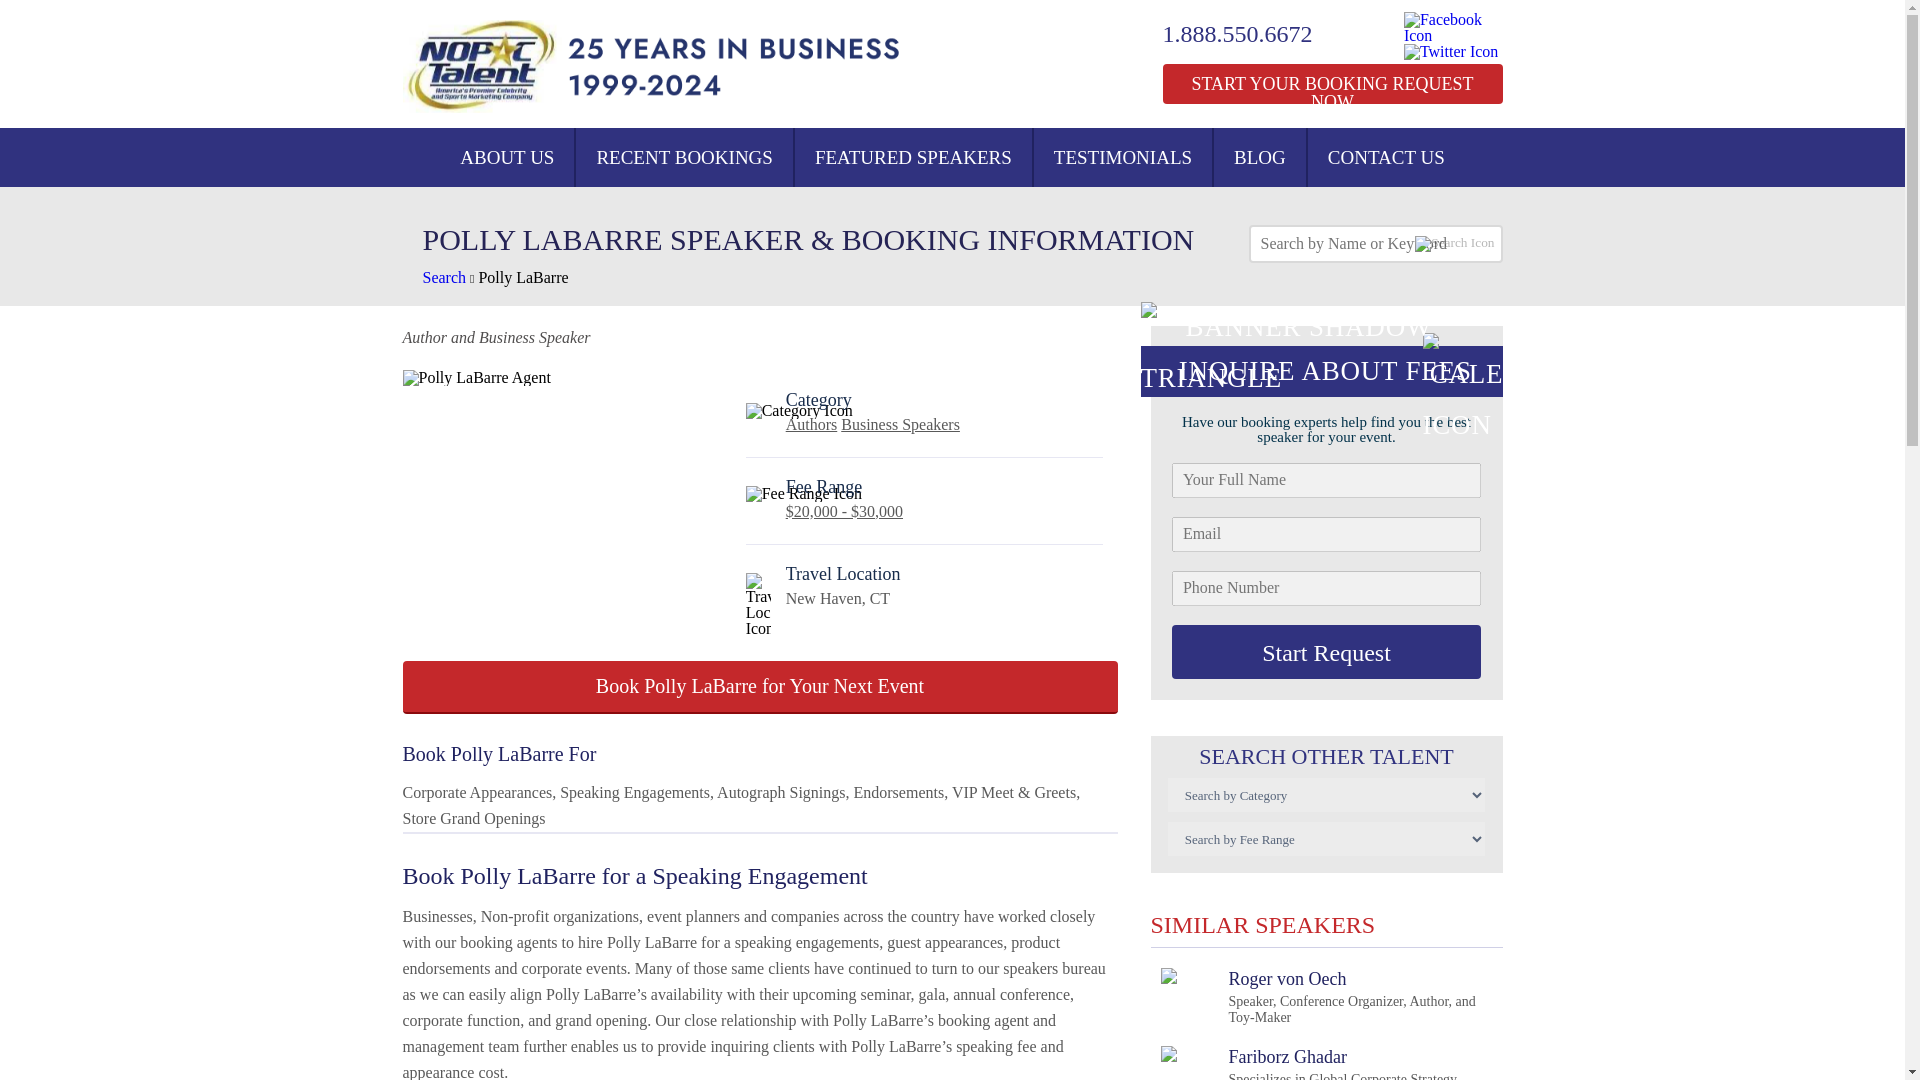  Describe the element at coordinates (523, 277) in the screenshot. I see `Start Request` at that location.